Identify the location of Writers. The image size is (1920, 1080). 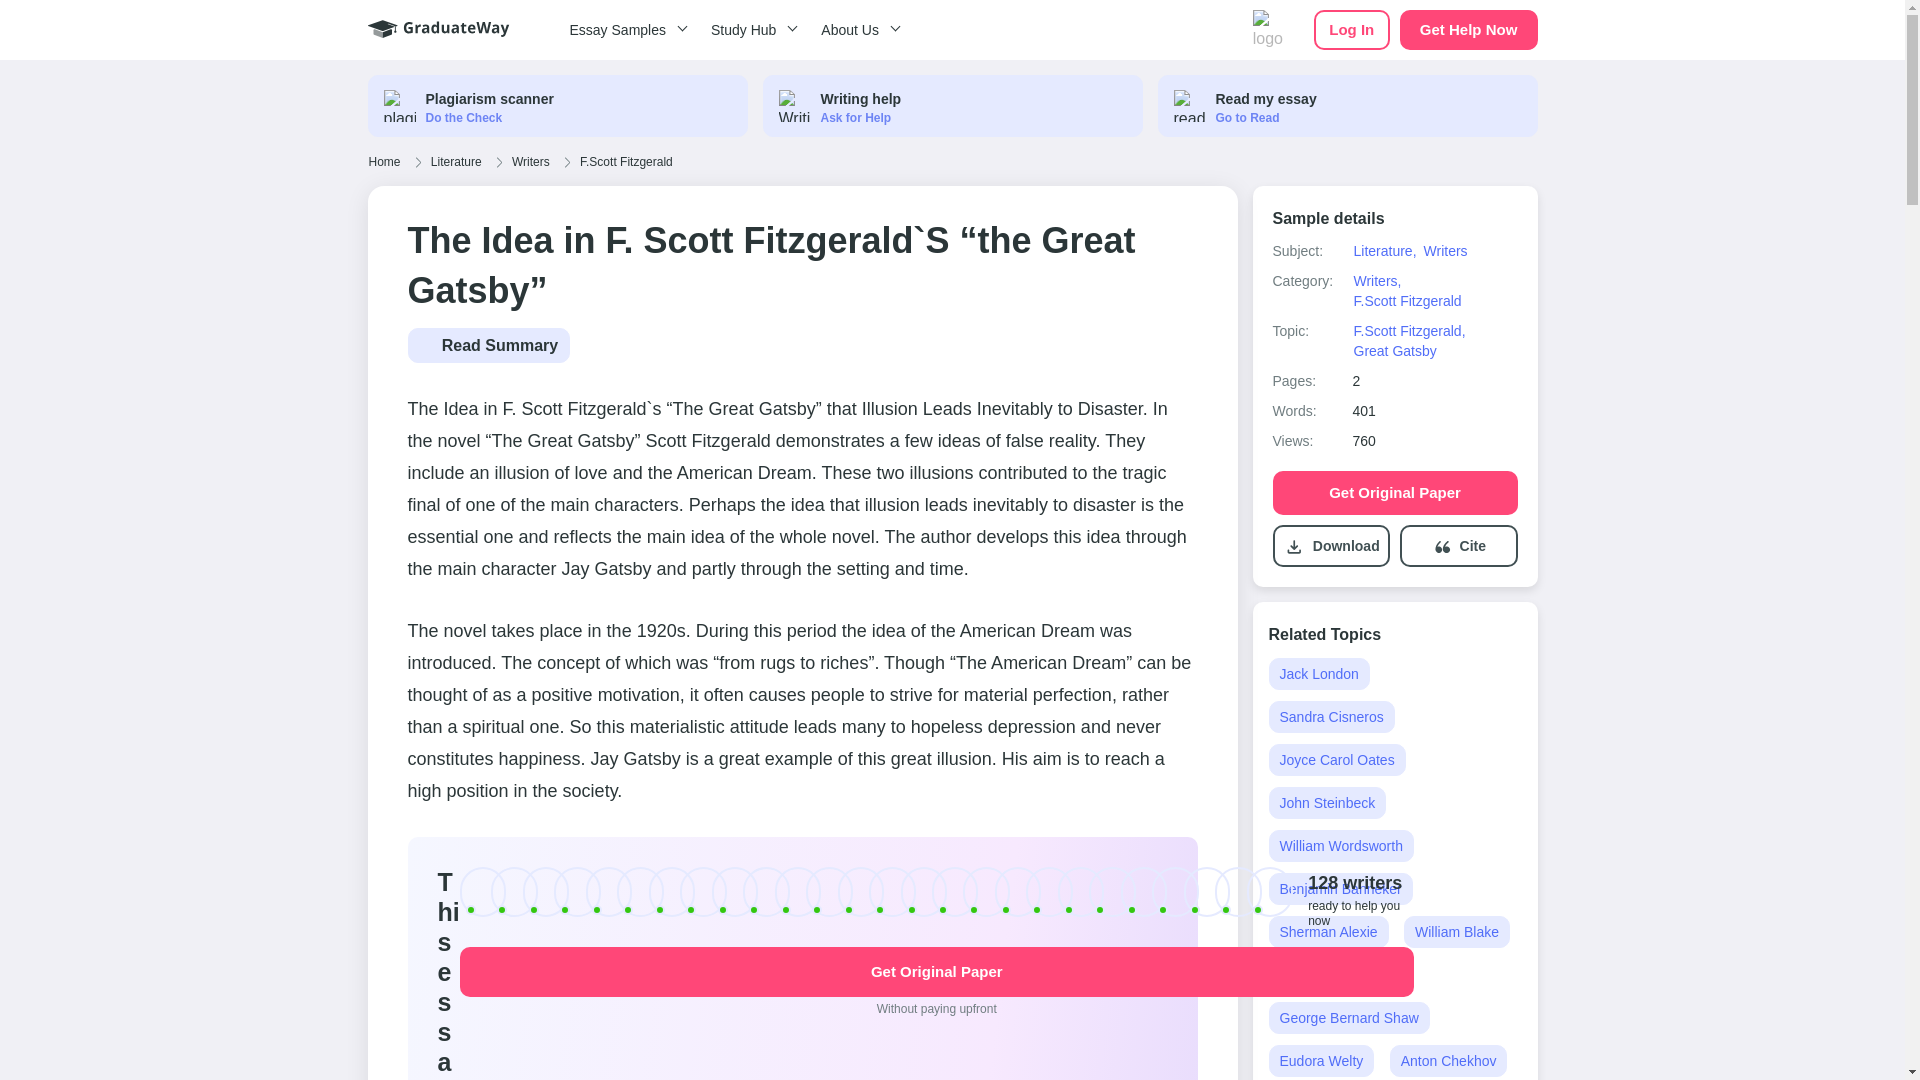
(1445, 250).